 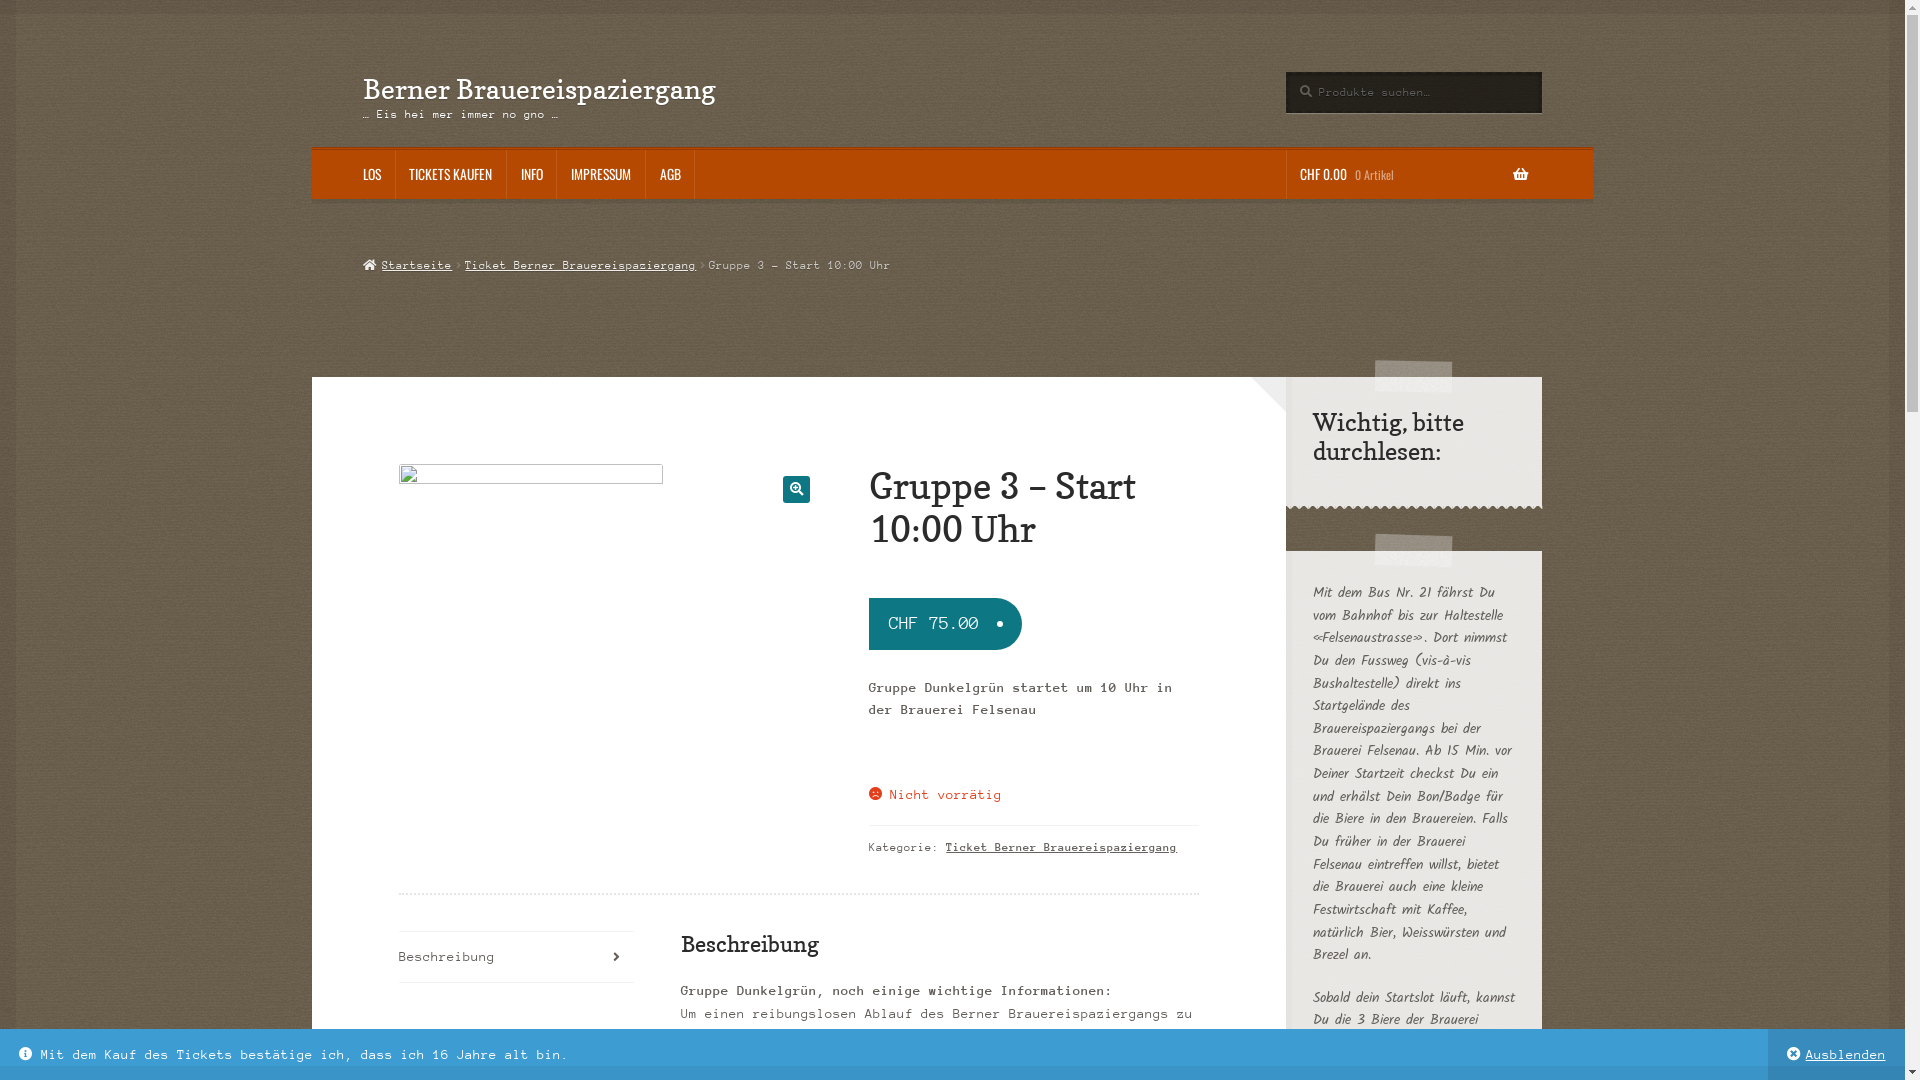 What do you see at coordinates (1062, 848) in the screenshot?
I see `Ticket Berner Brauereispaziergang` at bounding box center [1062, 848].